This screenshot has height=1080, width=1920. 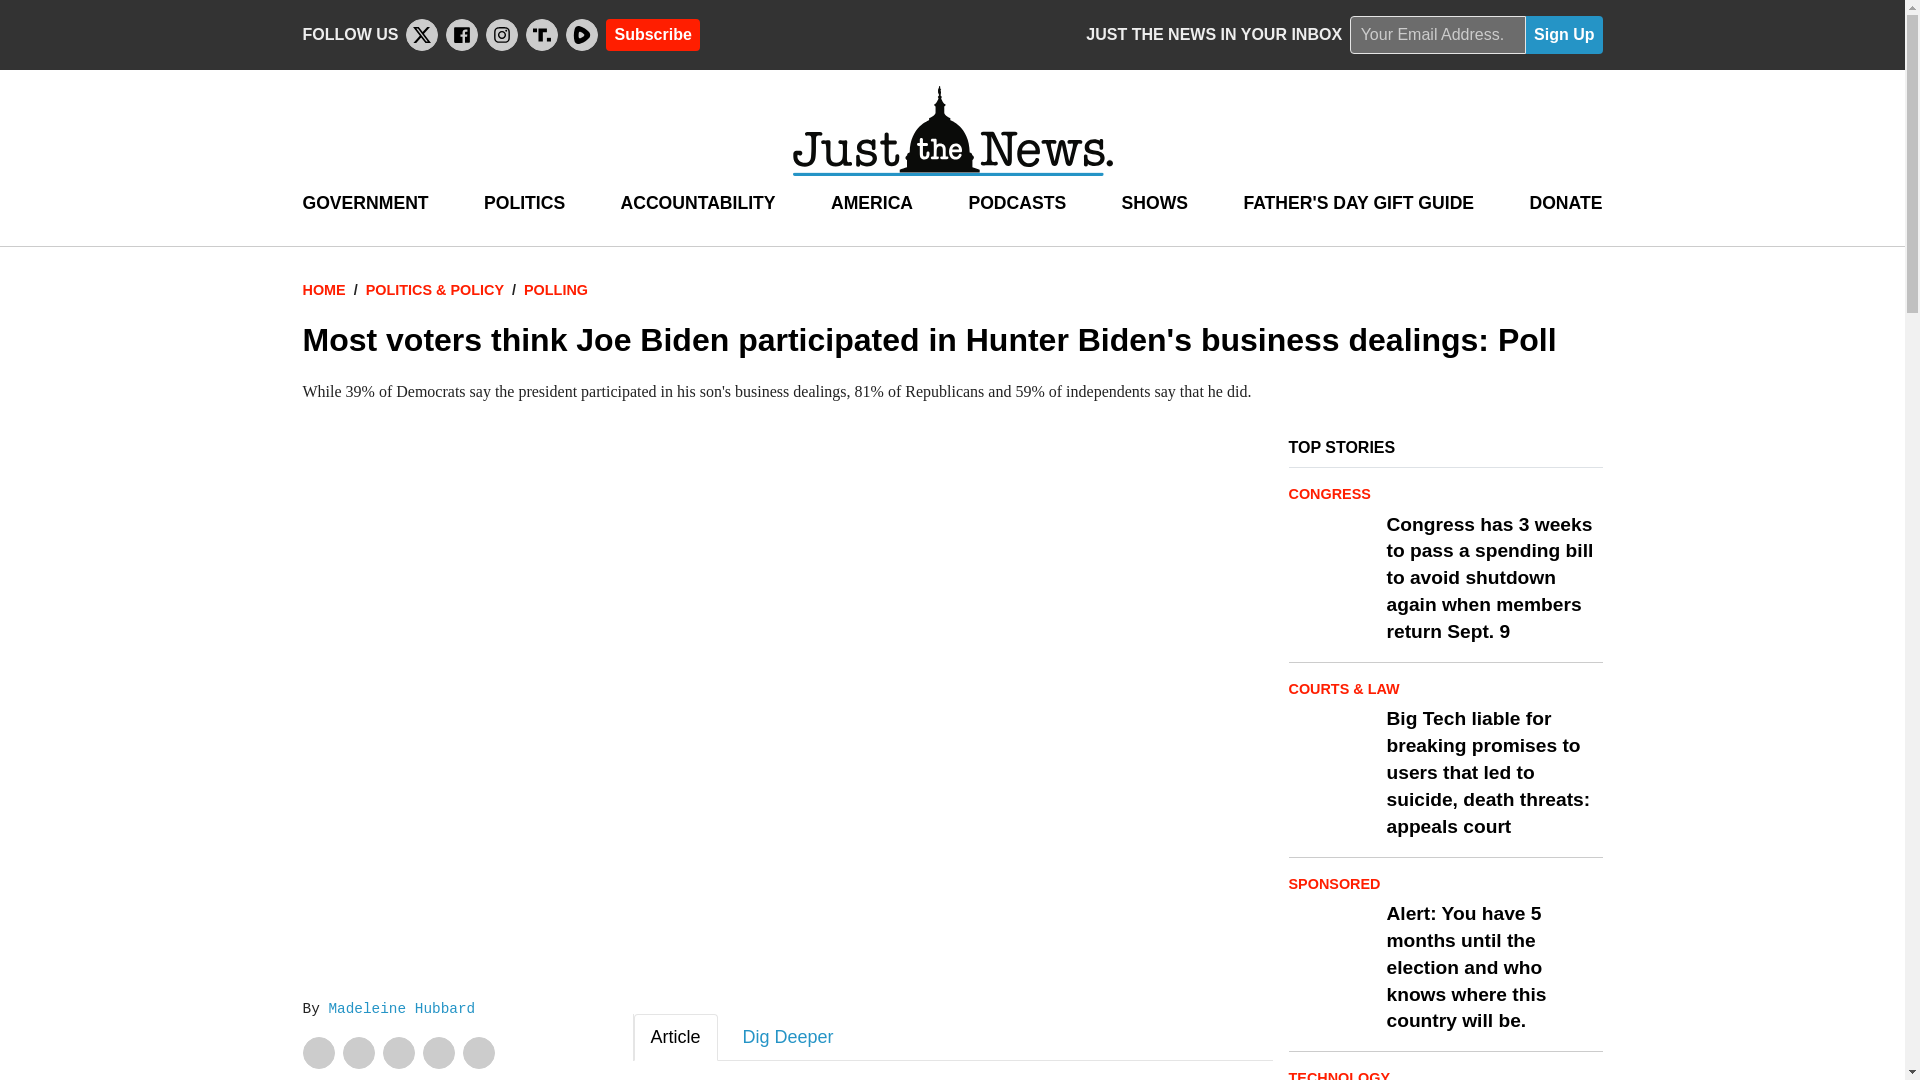 What do you see at coordinates (652, 34) in the screenshot?
I see `Subscribe` at bounding box center [652, 34].